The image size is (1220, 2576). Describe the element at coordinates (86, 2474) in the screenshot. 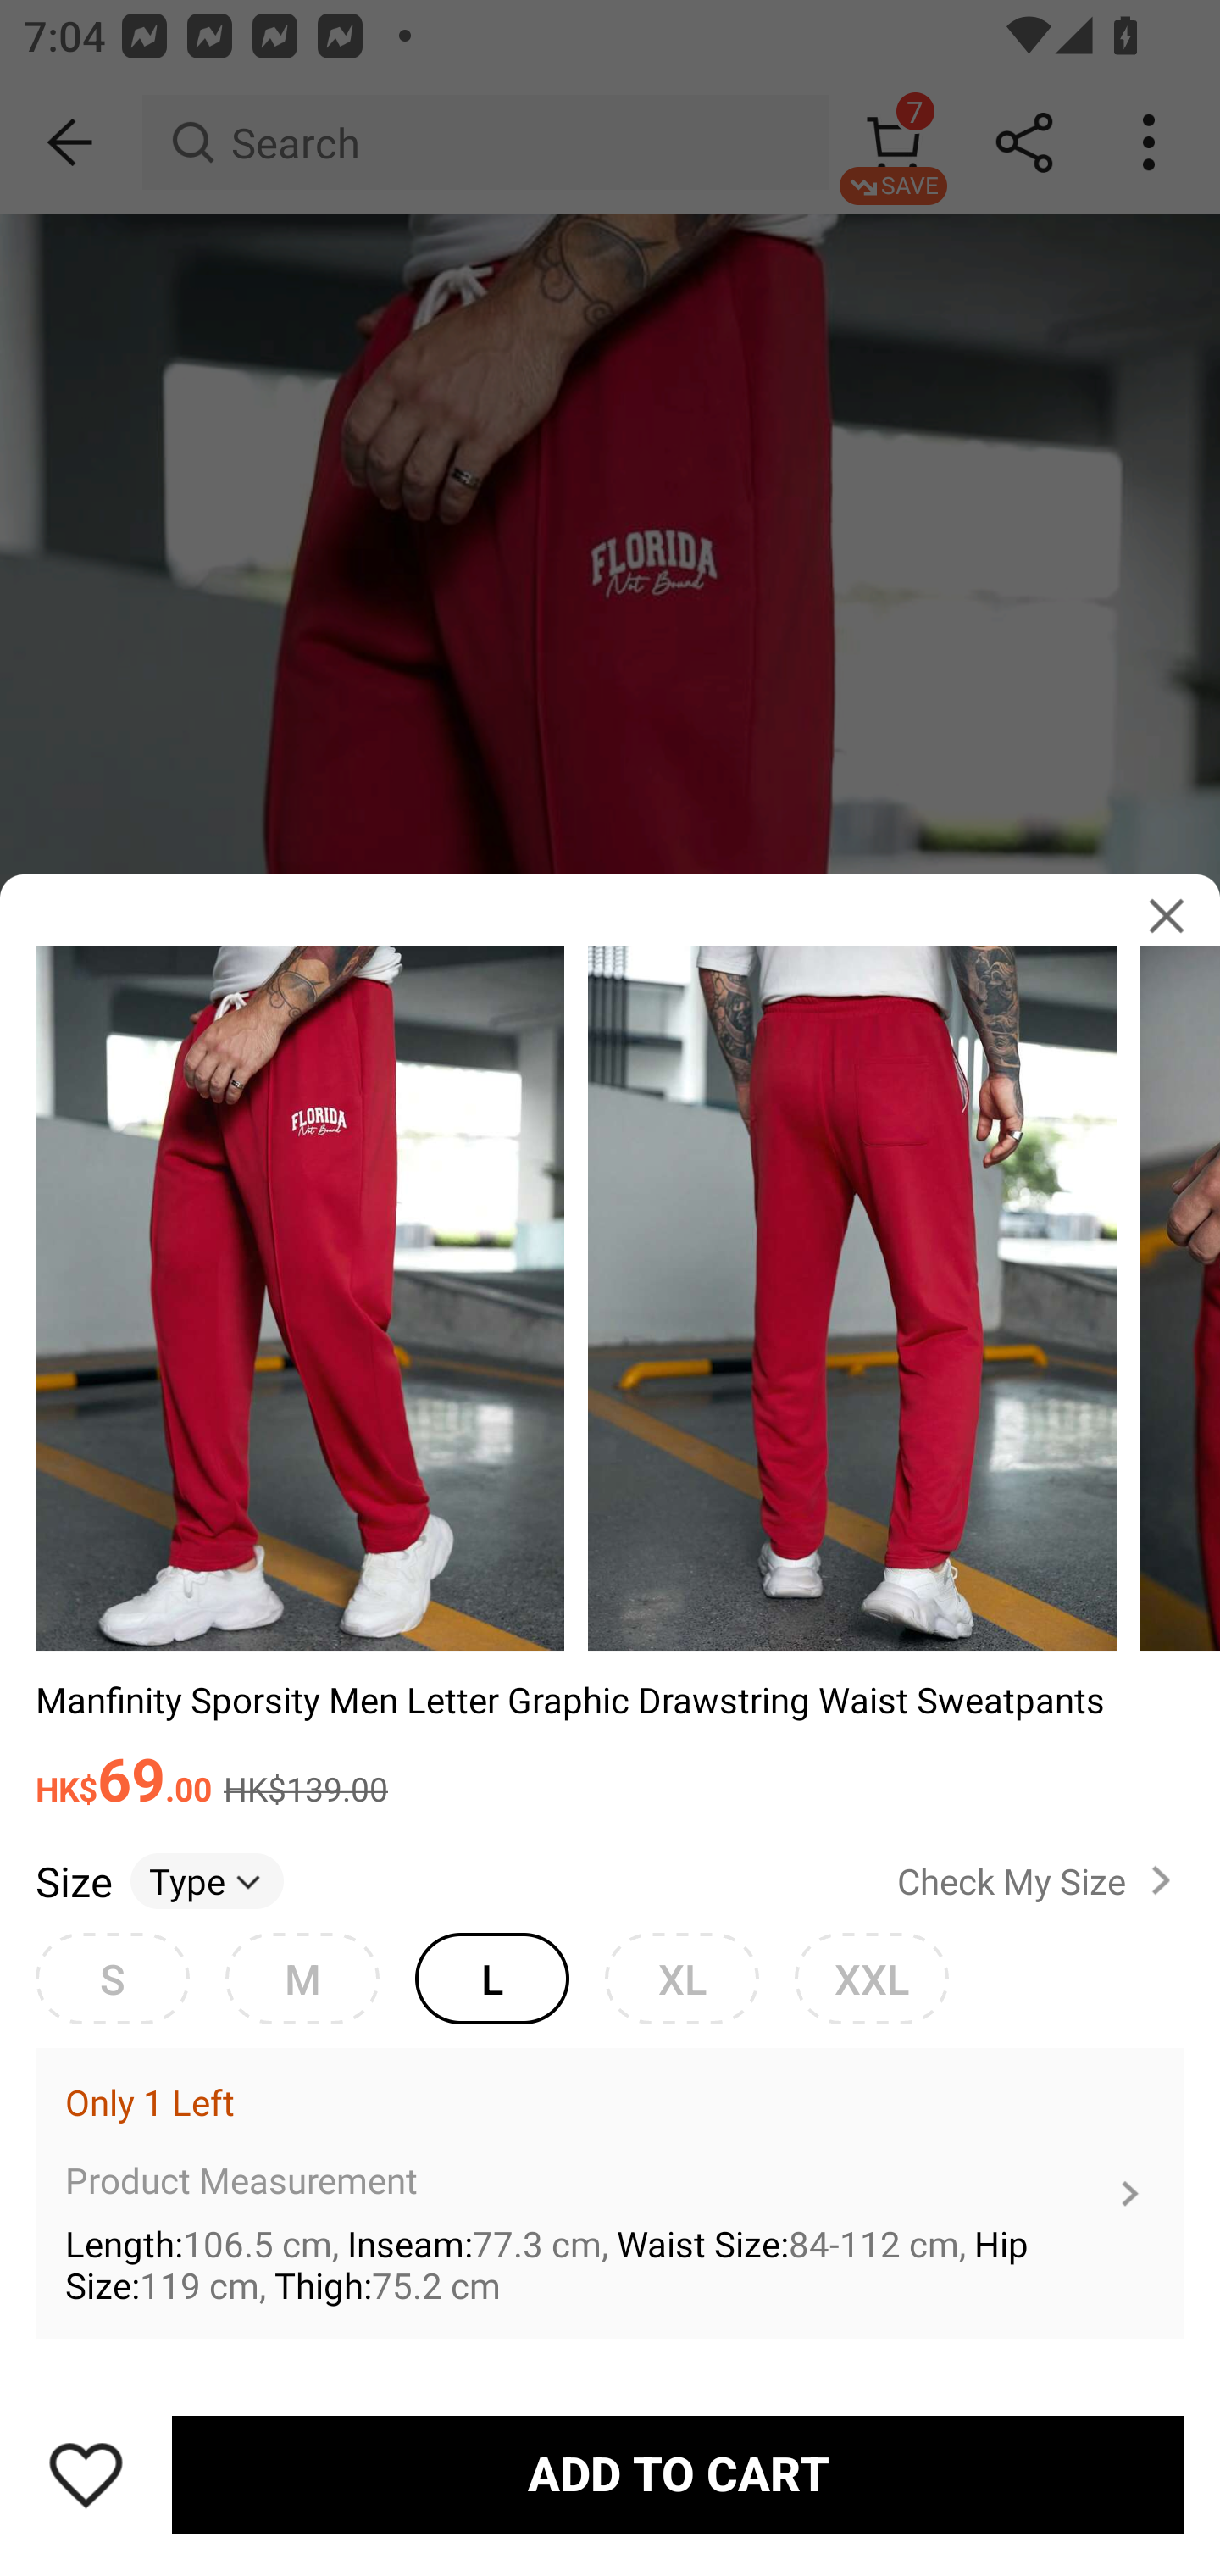

I see `Save` at that location.